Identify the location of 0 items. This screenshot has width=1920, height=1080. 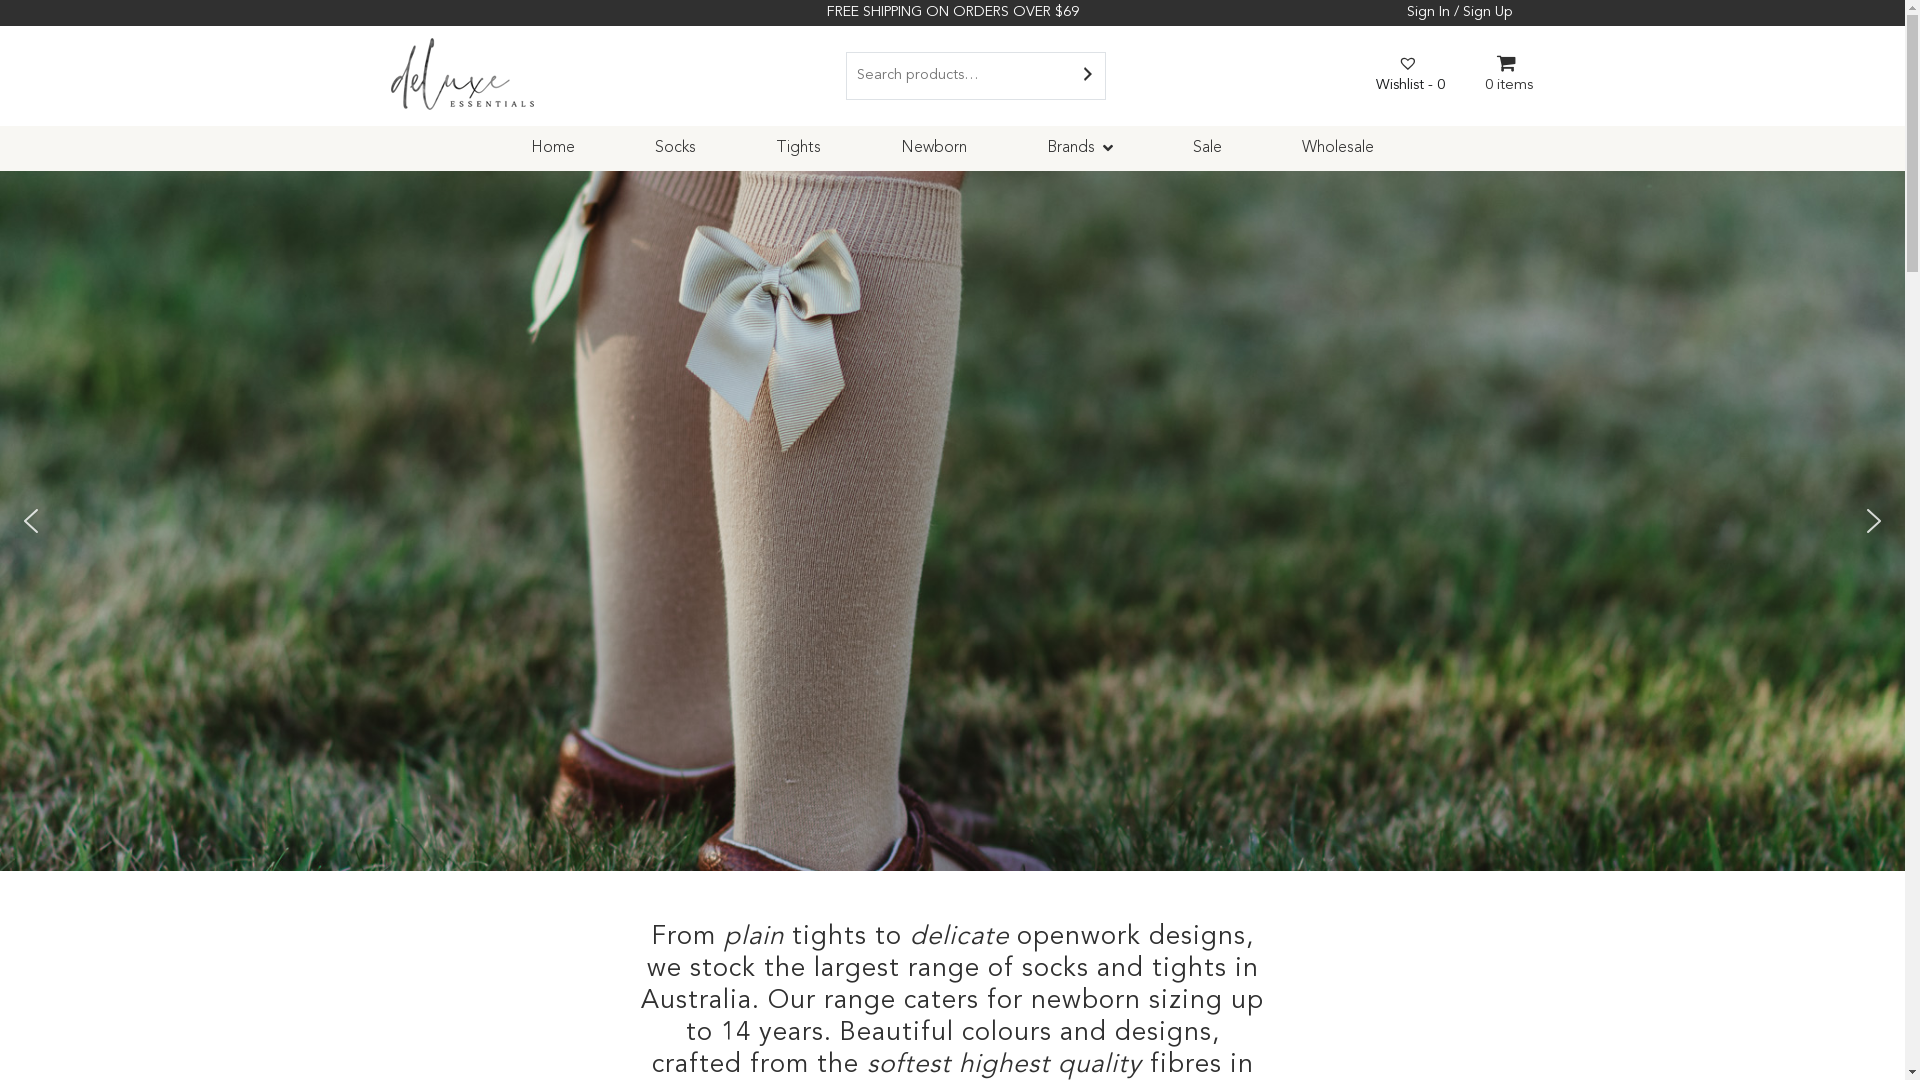
(1508, 73).